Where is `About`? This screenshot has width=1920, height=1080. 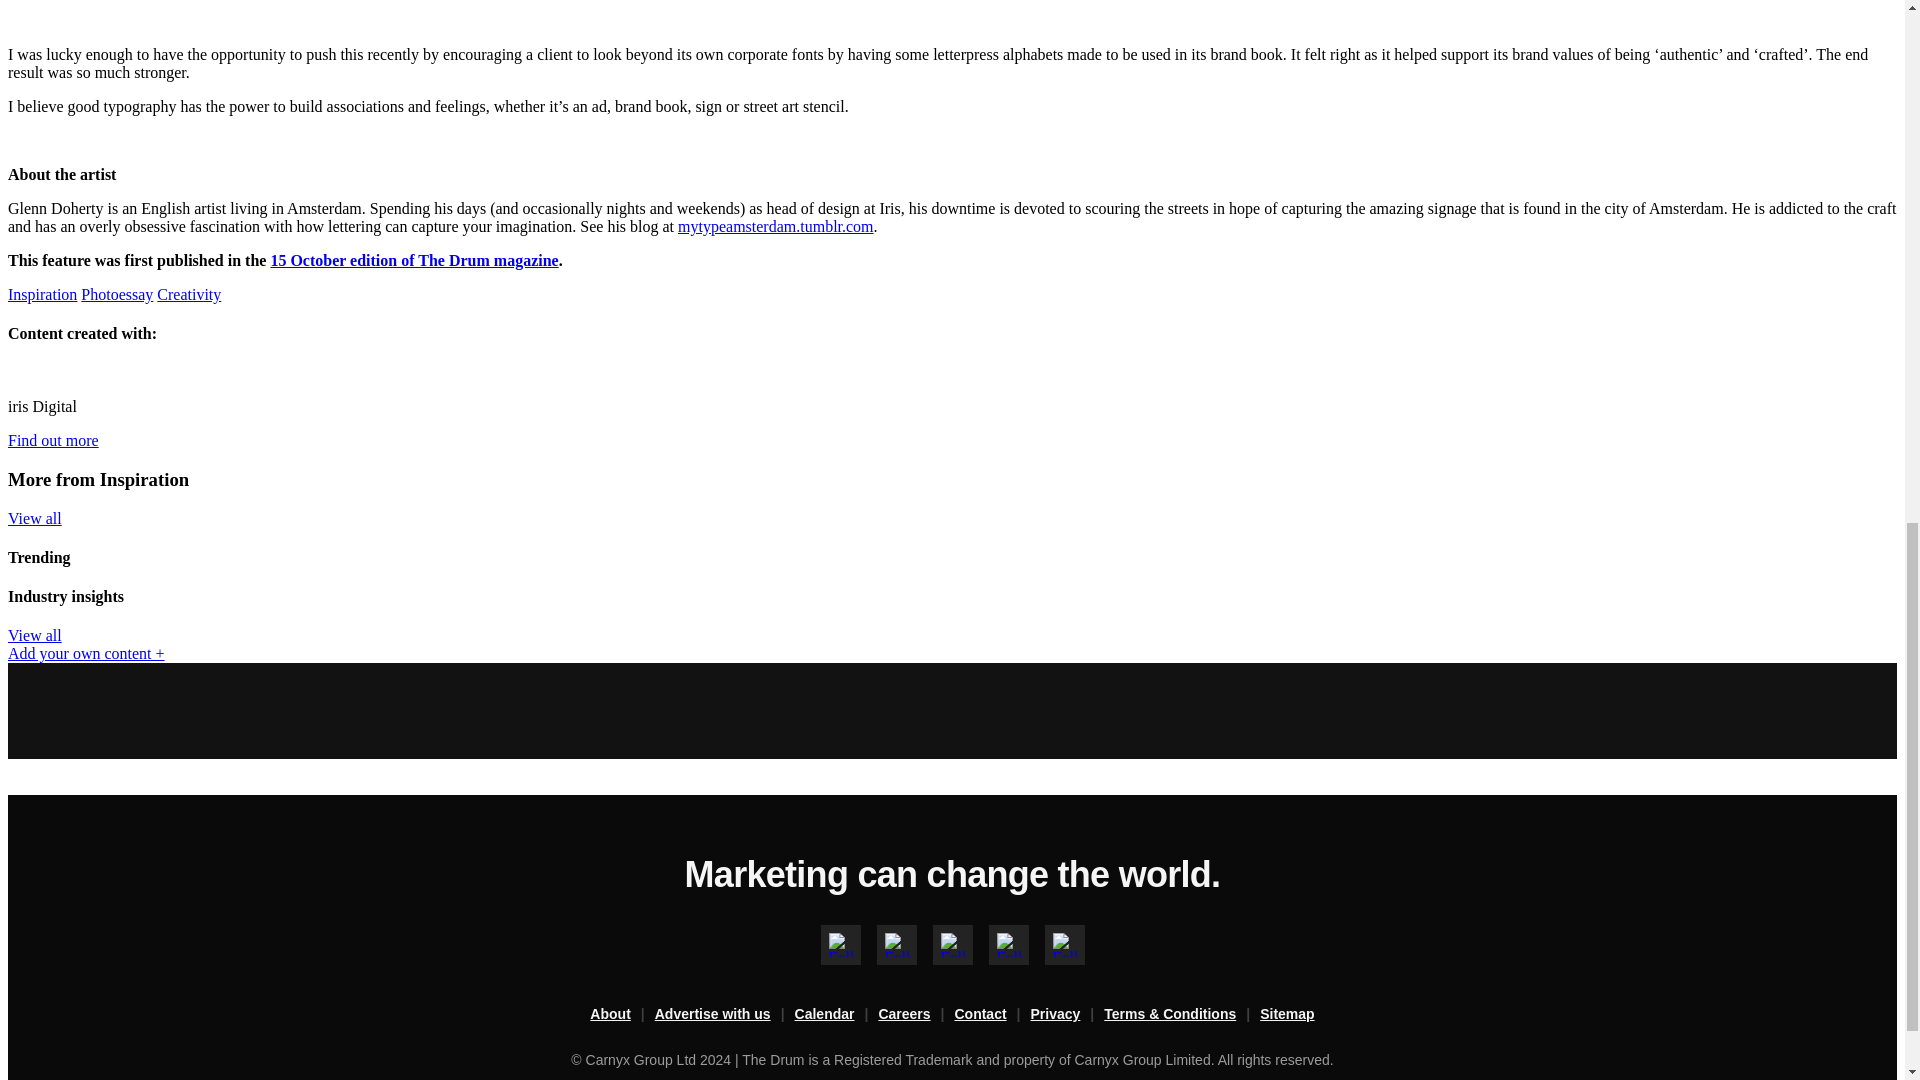 About is located at coordinates (622, 1015).